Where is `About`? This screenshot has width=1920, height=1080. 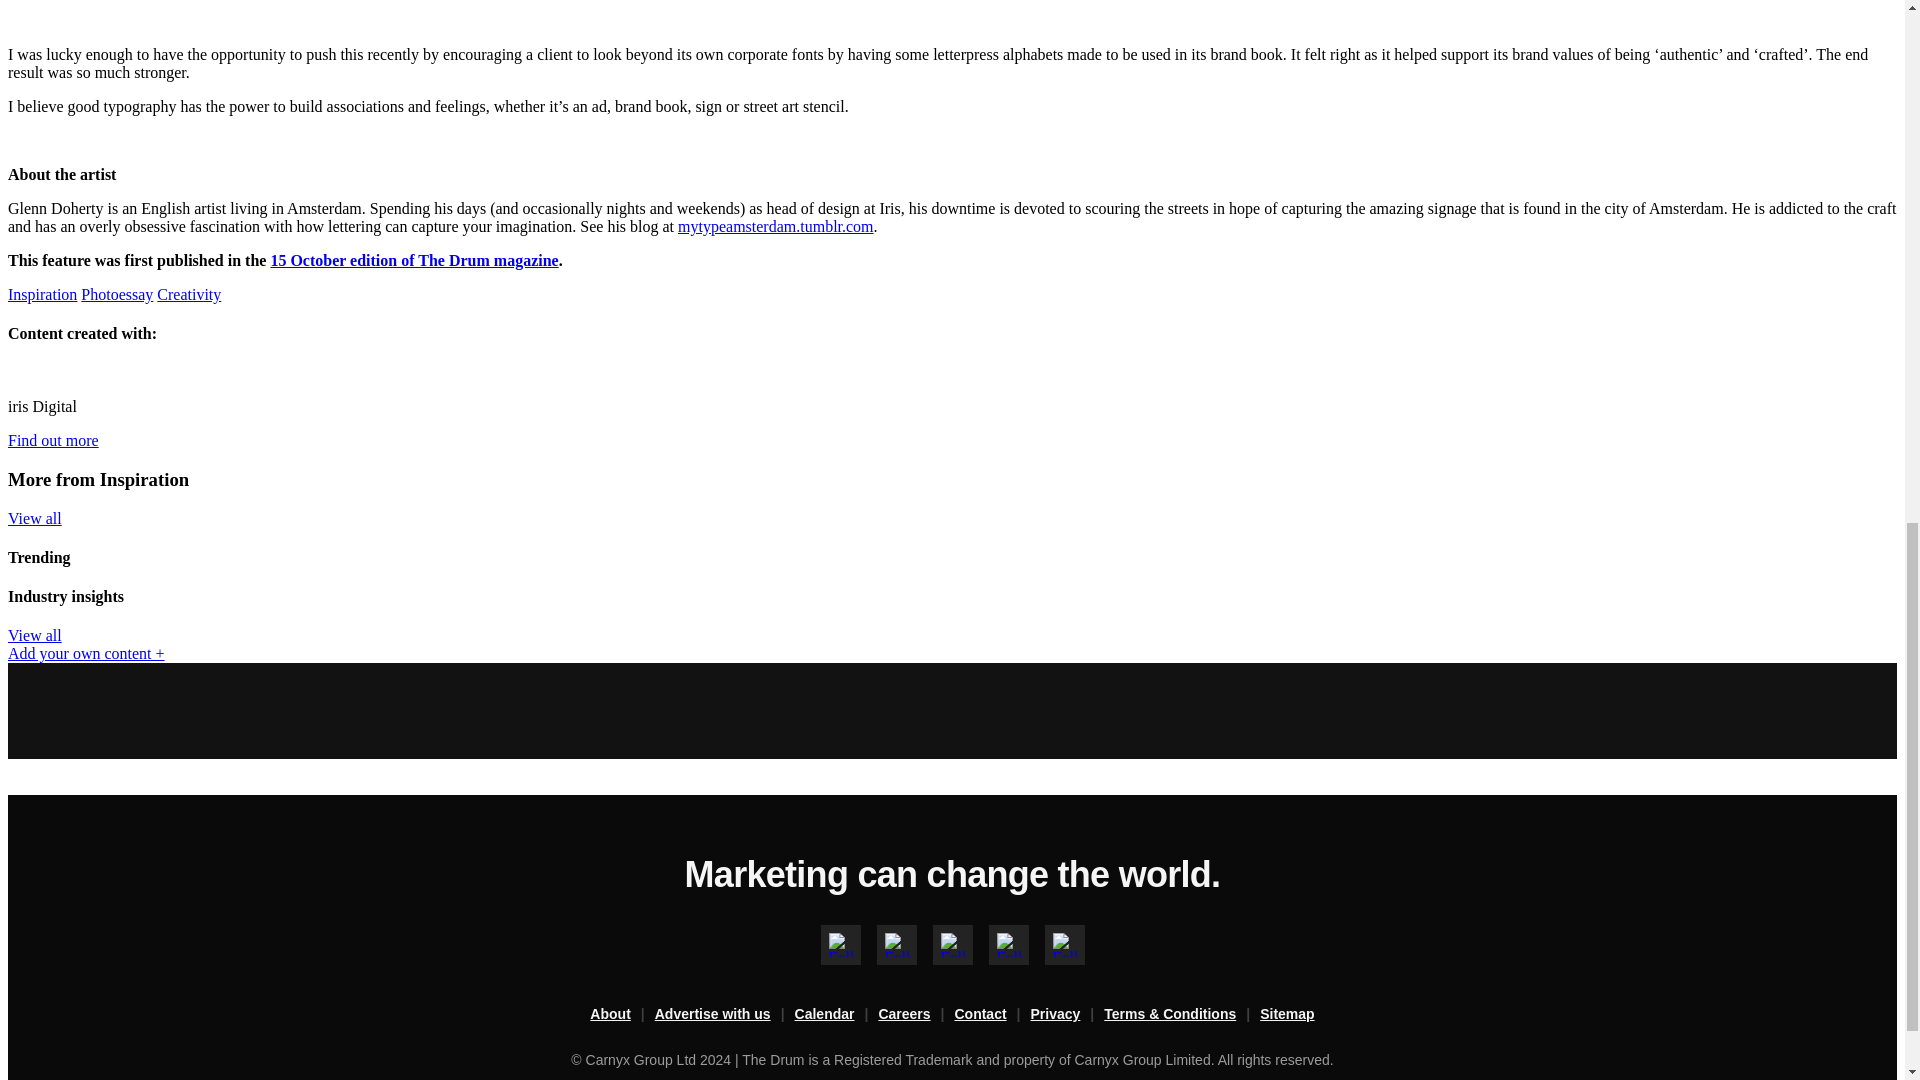 About is located at coordinates (622, 1015).